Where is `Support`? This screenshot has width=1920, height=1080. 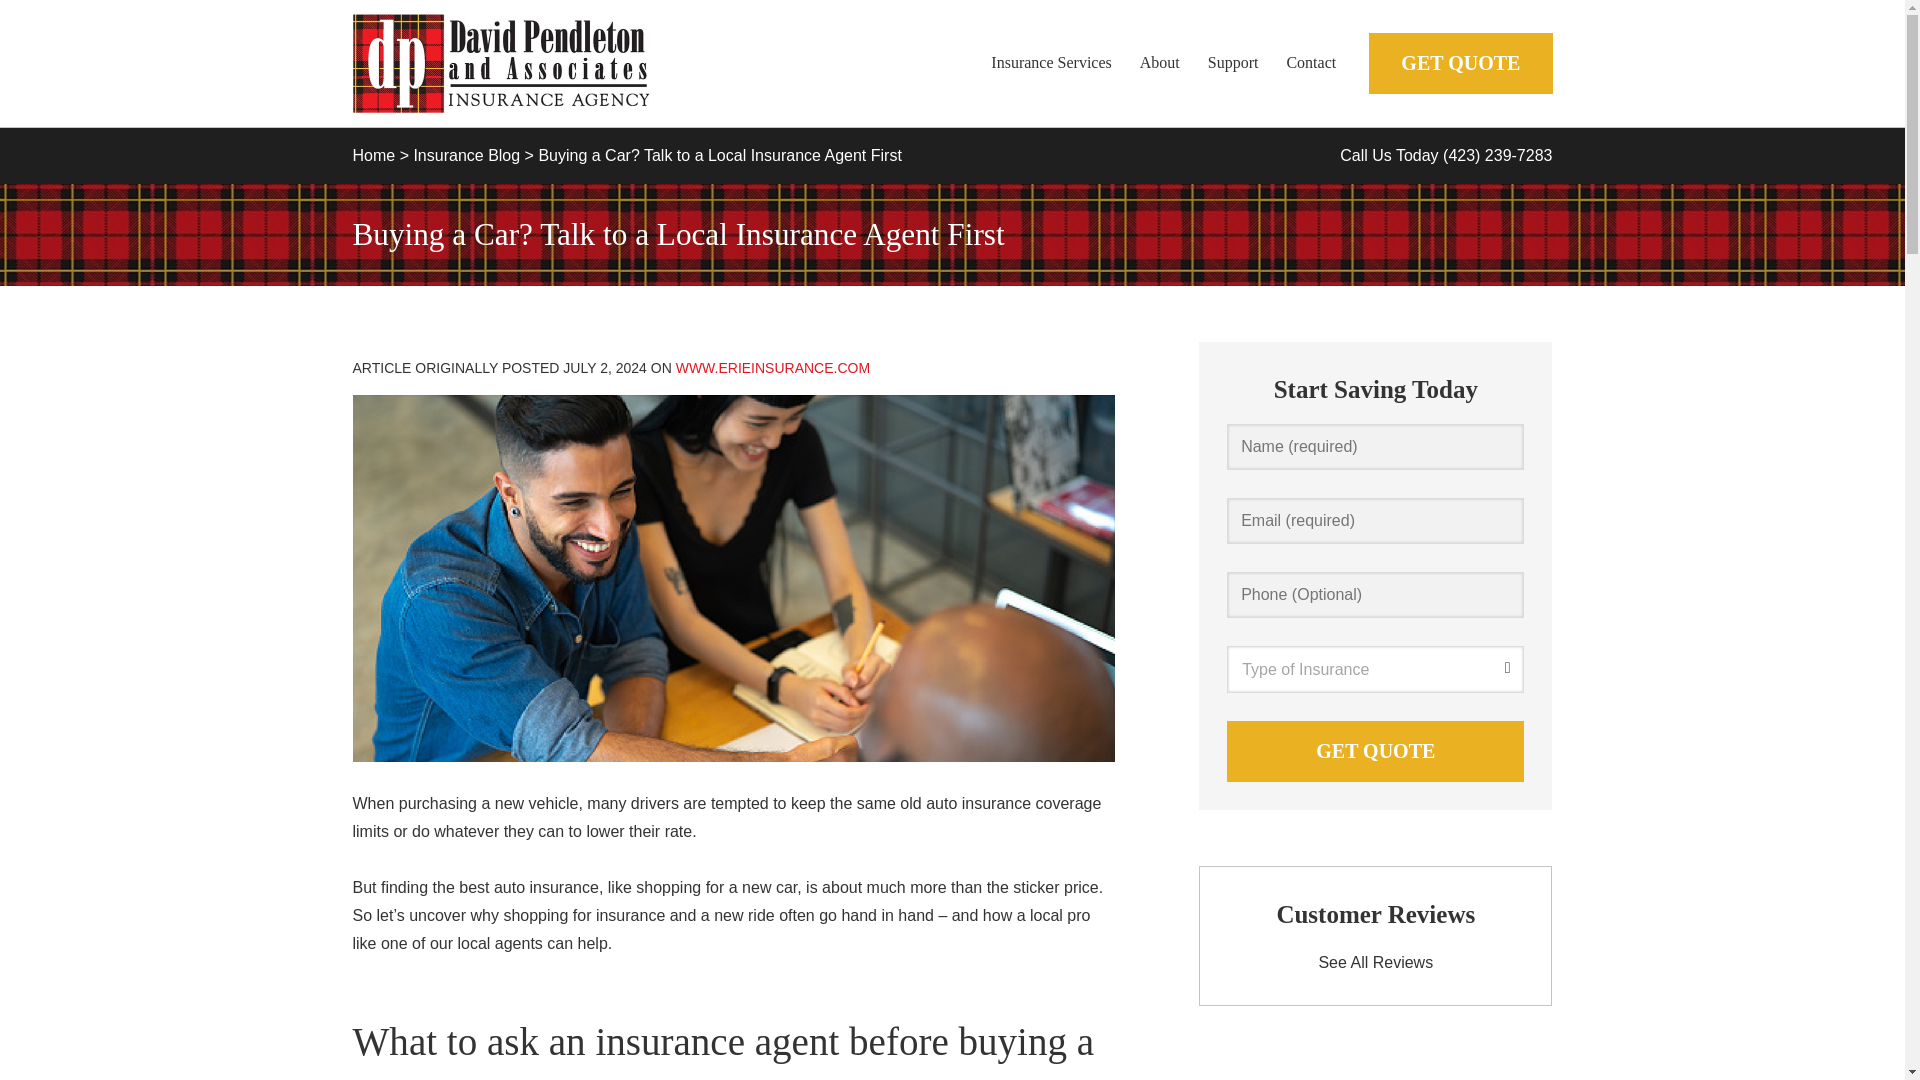
Support is located at coordinates (1233, 62).